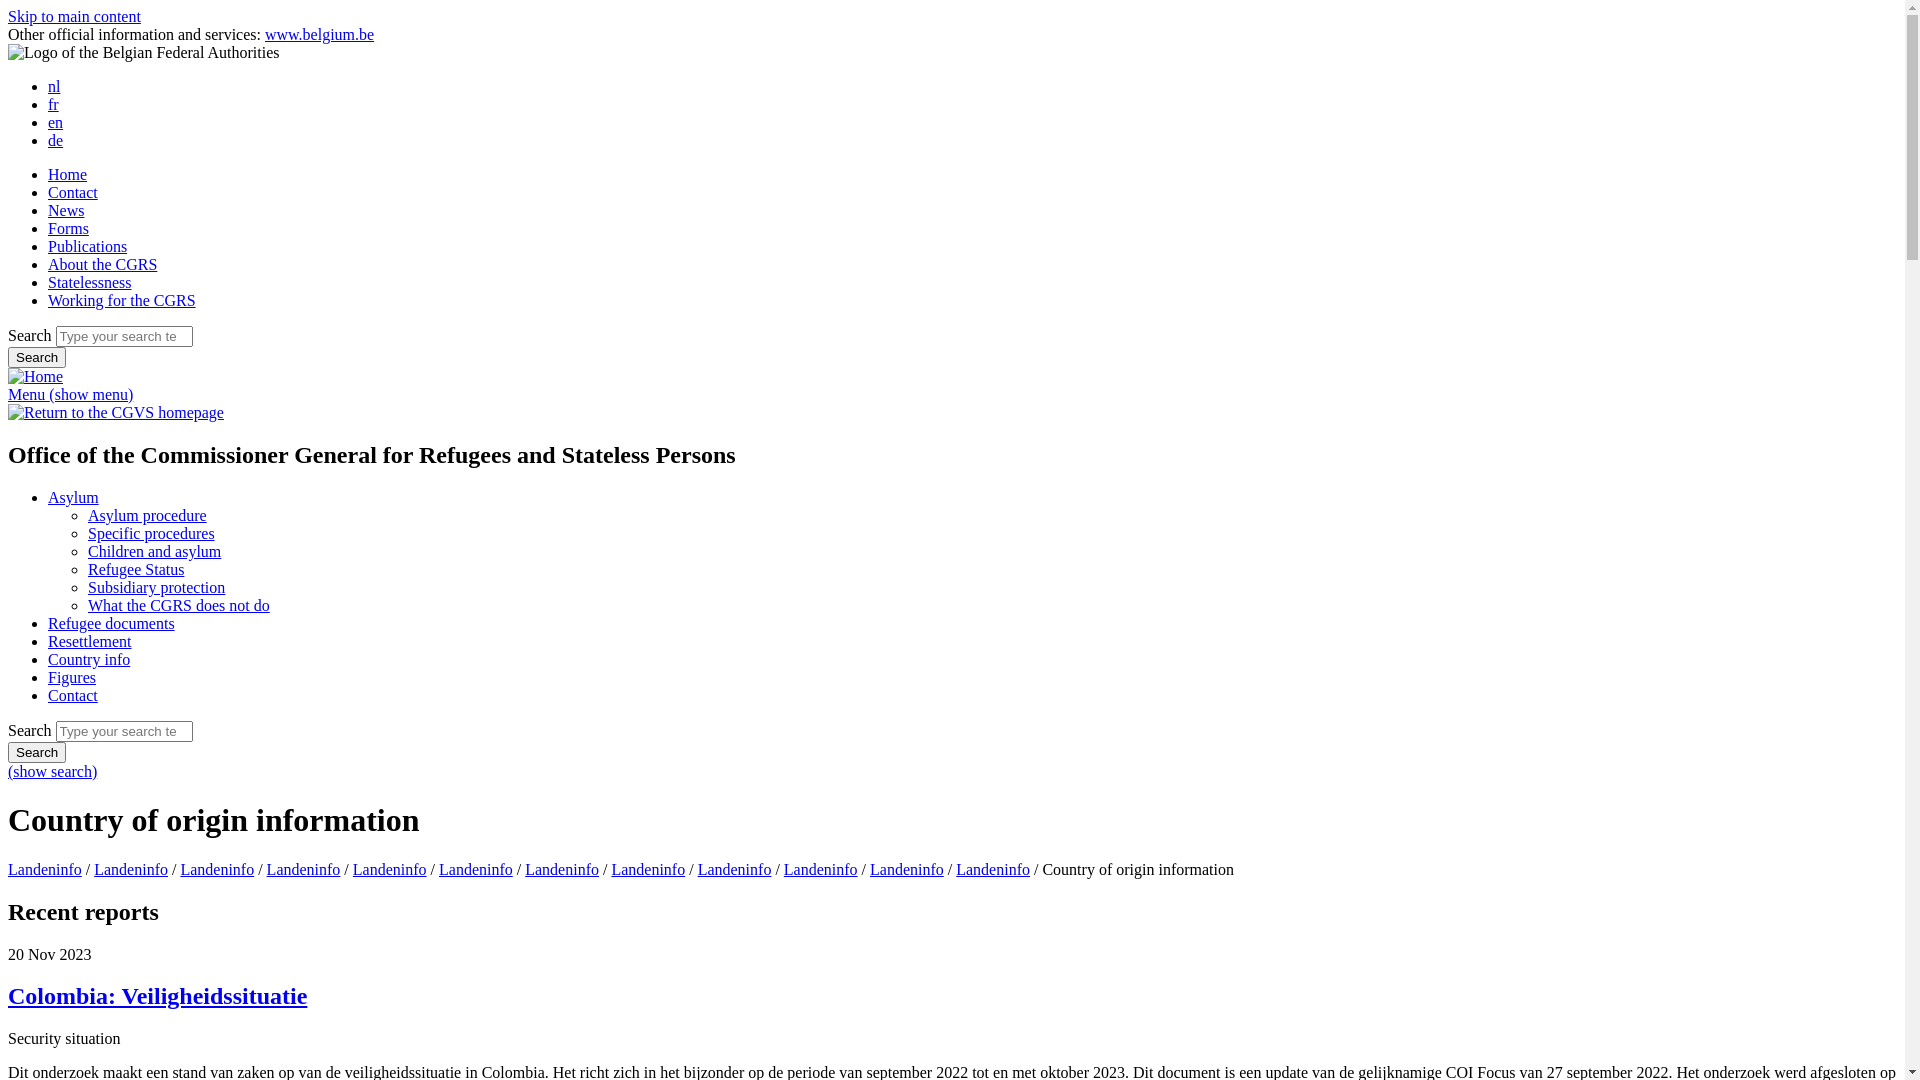 This screenshot has width=1920, height=1080. Describe the element at coordinates (320, 34) in the screenshot. I see `www.belgium.be` at that location.